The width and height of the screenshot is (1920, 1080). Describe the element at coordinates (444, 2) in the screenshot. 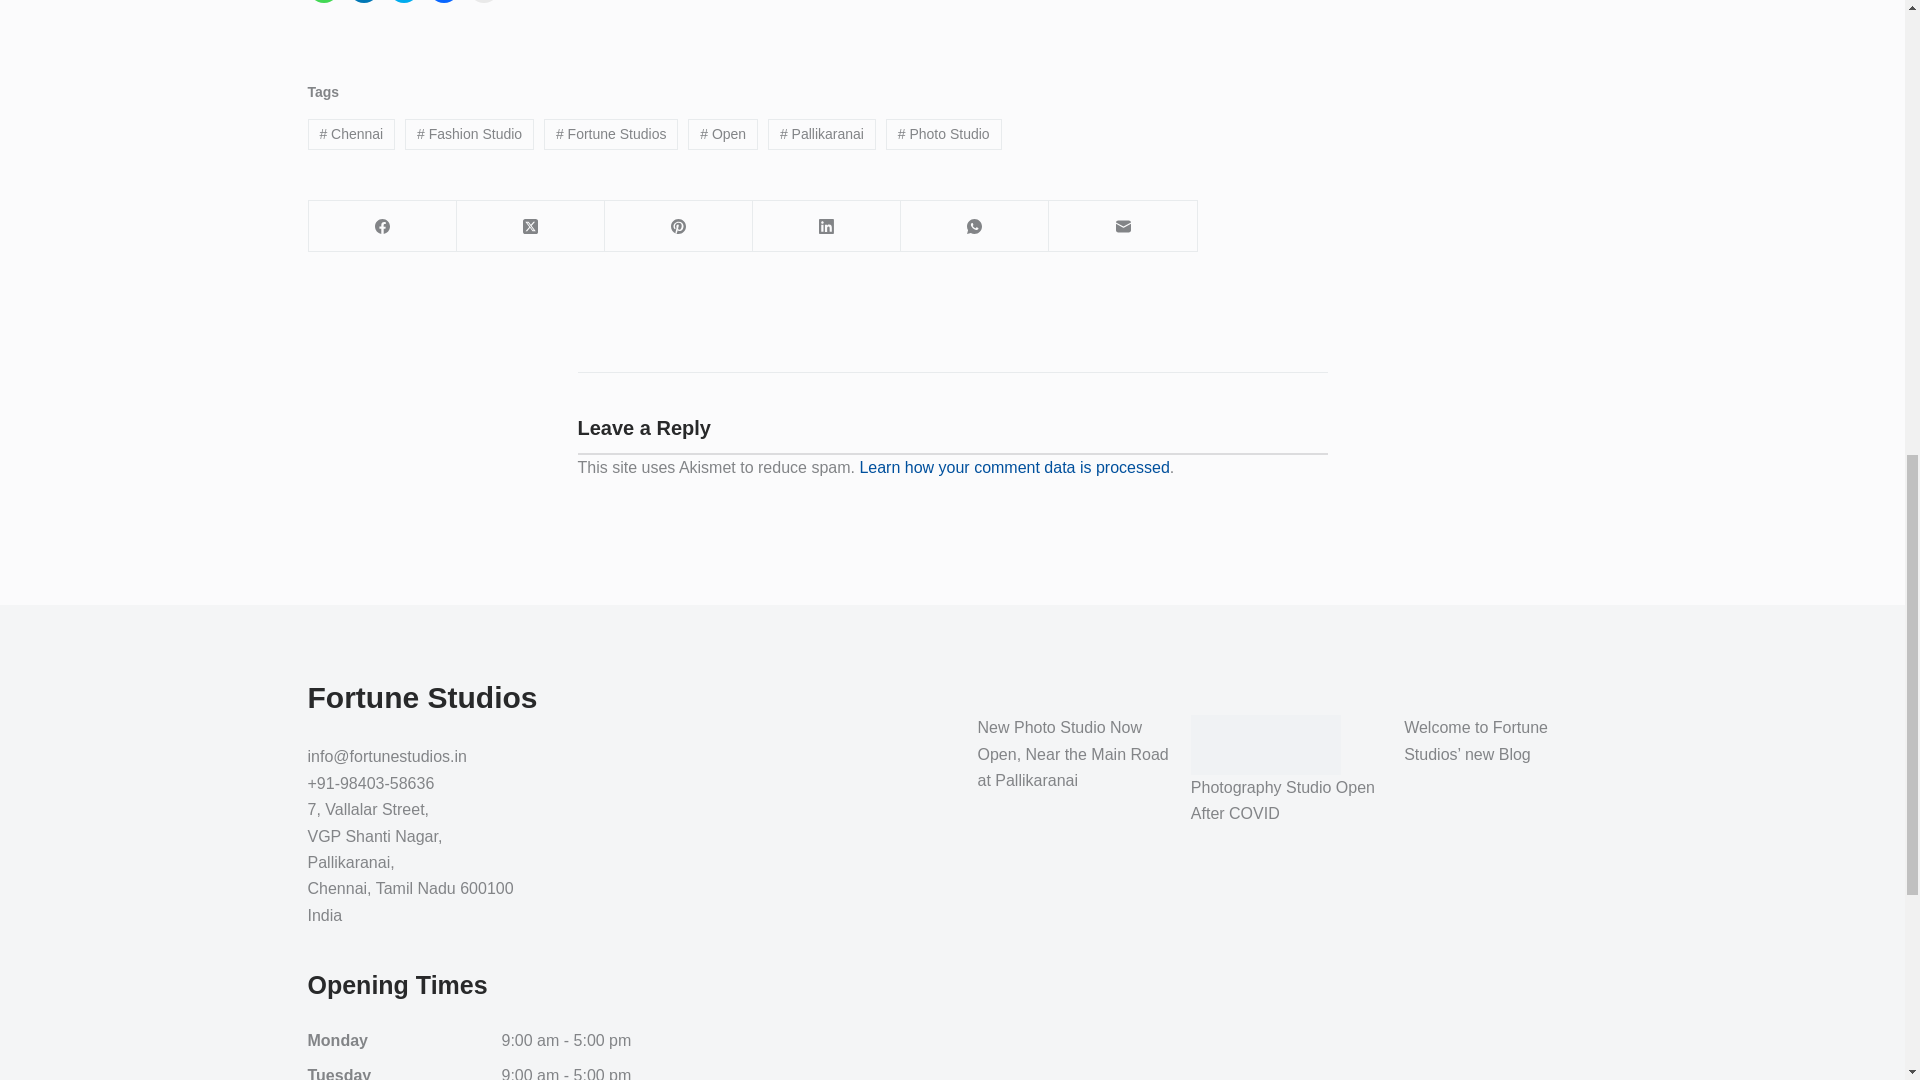

I see `Click to share on Facebook` at that location.